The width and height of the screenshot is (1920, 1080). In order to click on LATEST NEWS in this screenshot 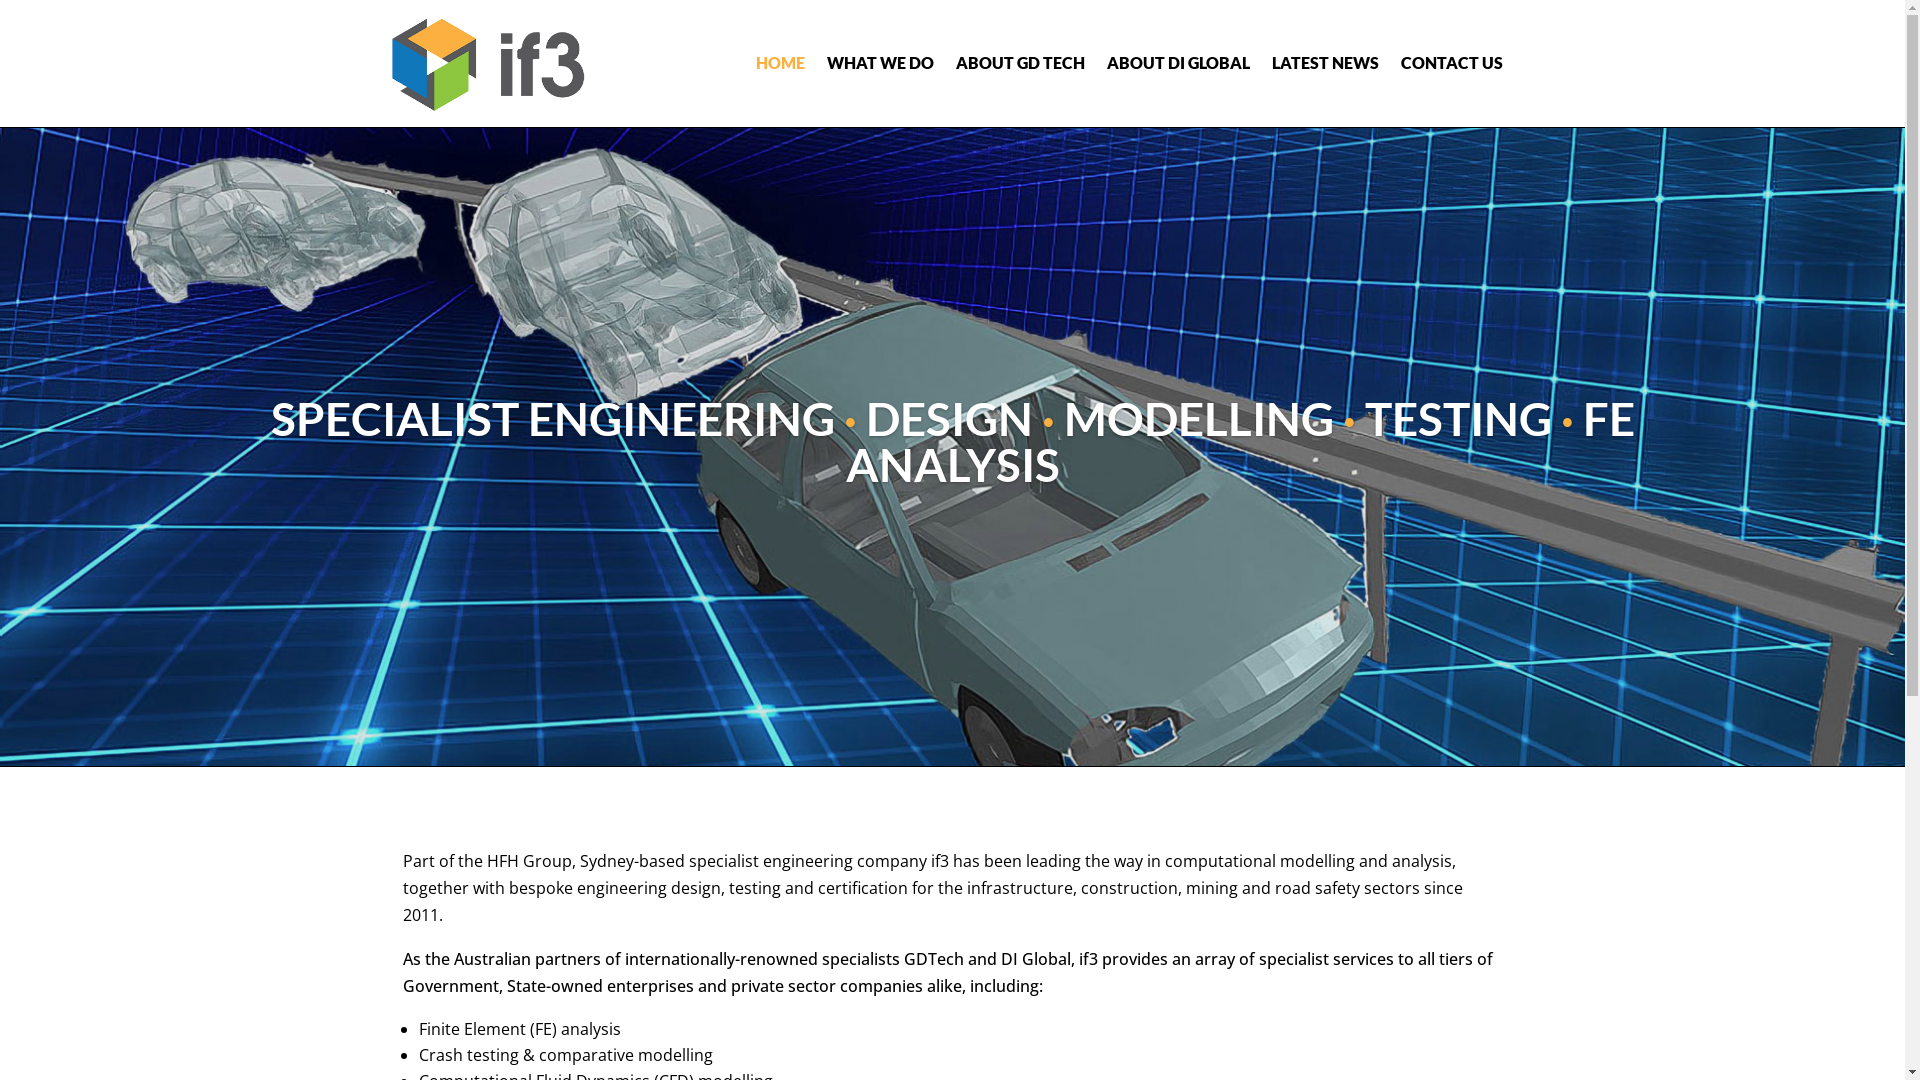, I will do `click(1326, 64)`.